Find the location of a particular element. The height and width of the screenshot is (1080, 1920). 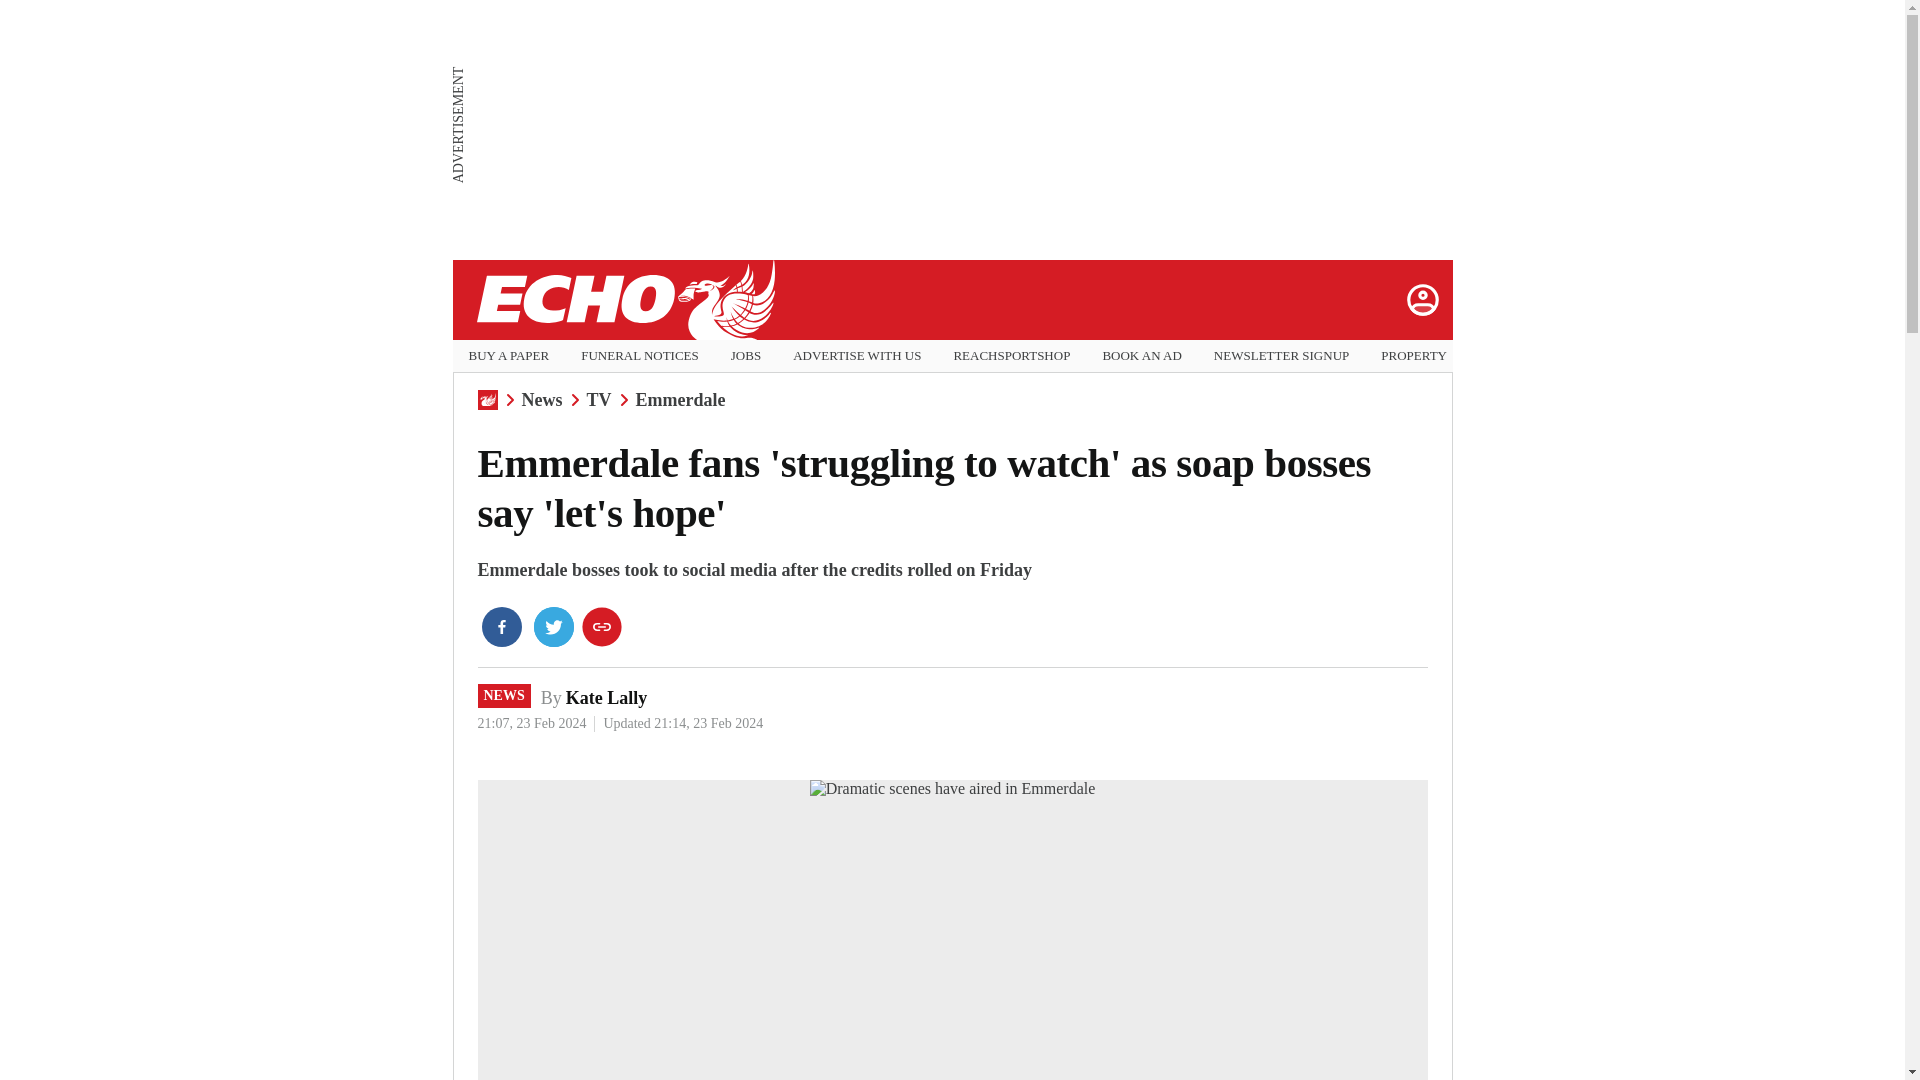

copy link is located at coordinates (602, 626).